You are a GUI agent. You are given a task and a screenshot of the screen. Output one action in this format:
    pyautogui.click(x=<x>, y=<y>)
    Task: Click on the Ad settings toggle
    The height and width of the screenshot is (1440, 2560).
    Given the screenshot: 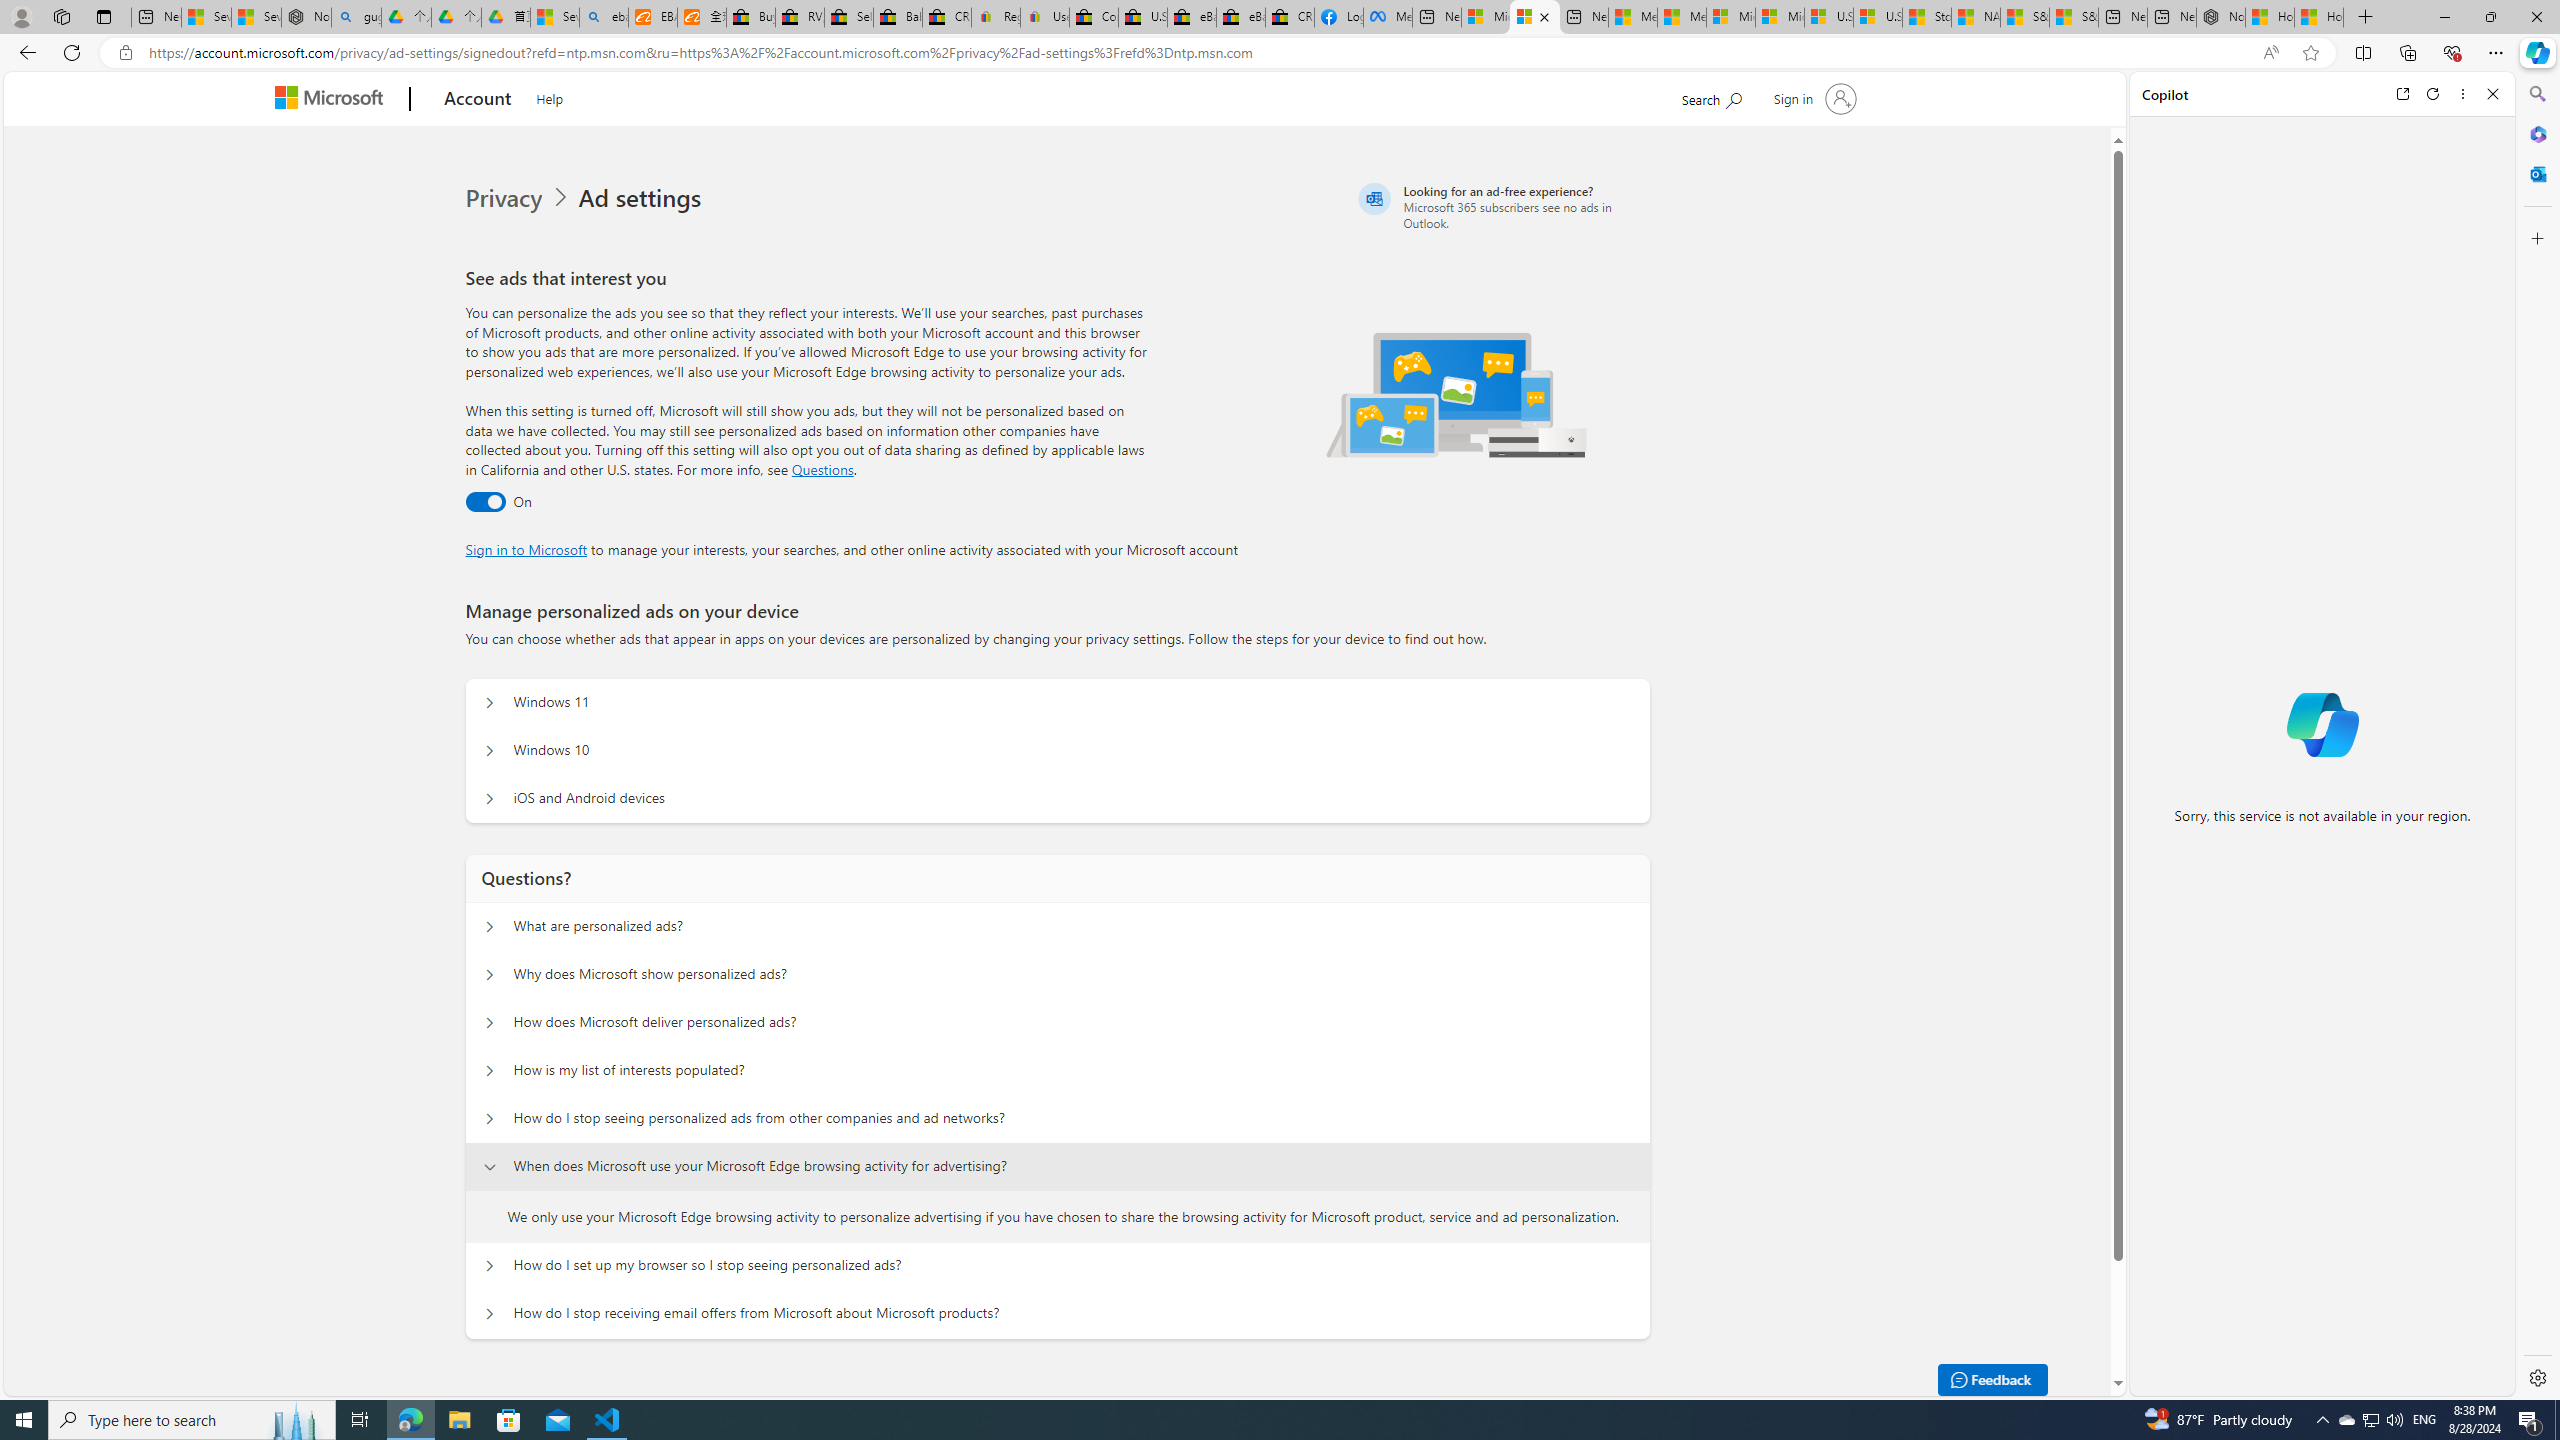 What is the action you would take?
    pyautogui.click(x=486, y=502)
    